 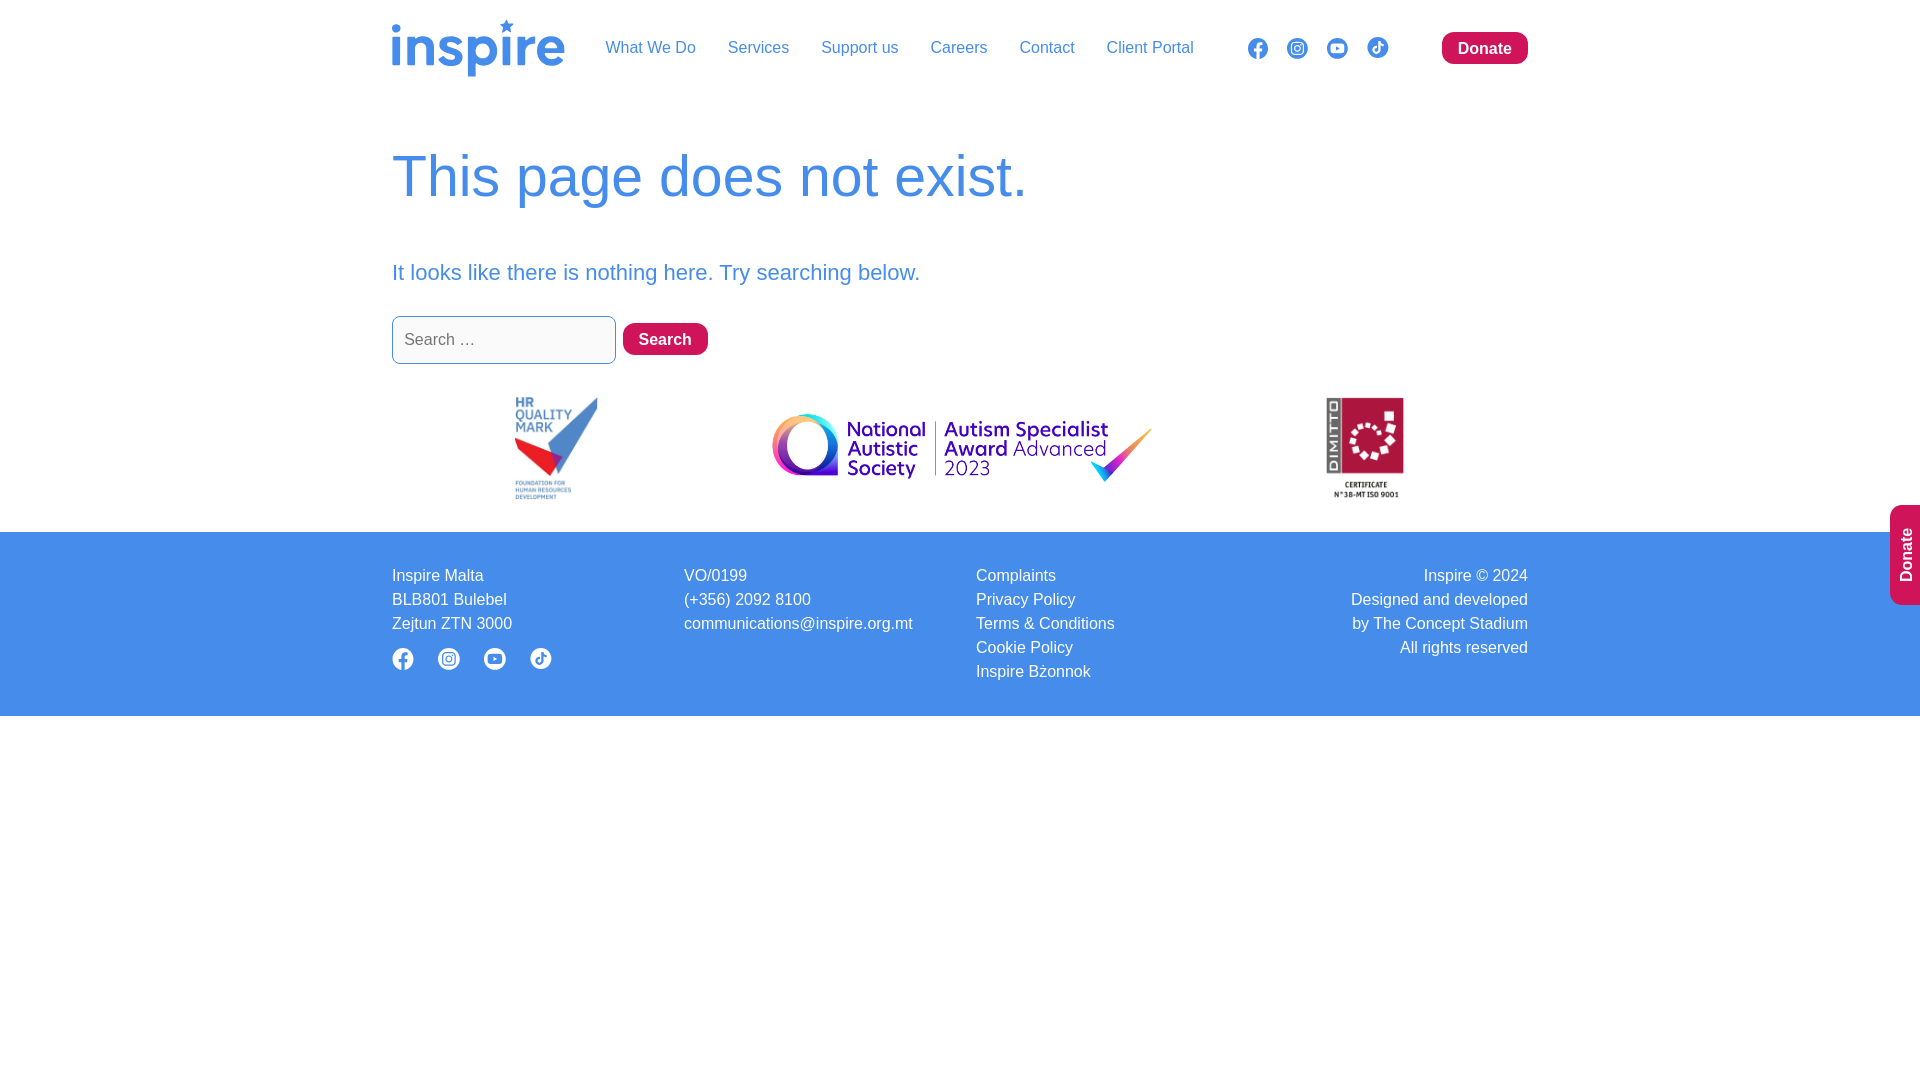 I want to click on Donate, so click(x=1484, y=48).